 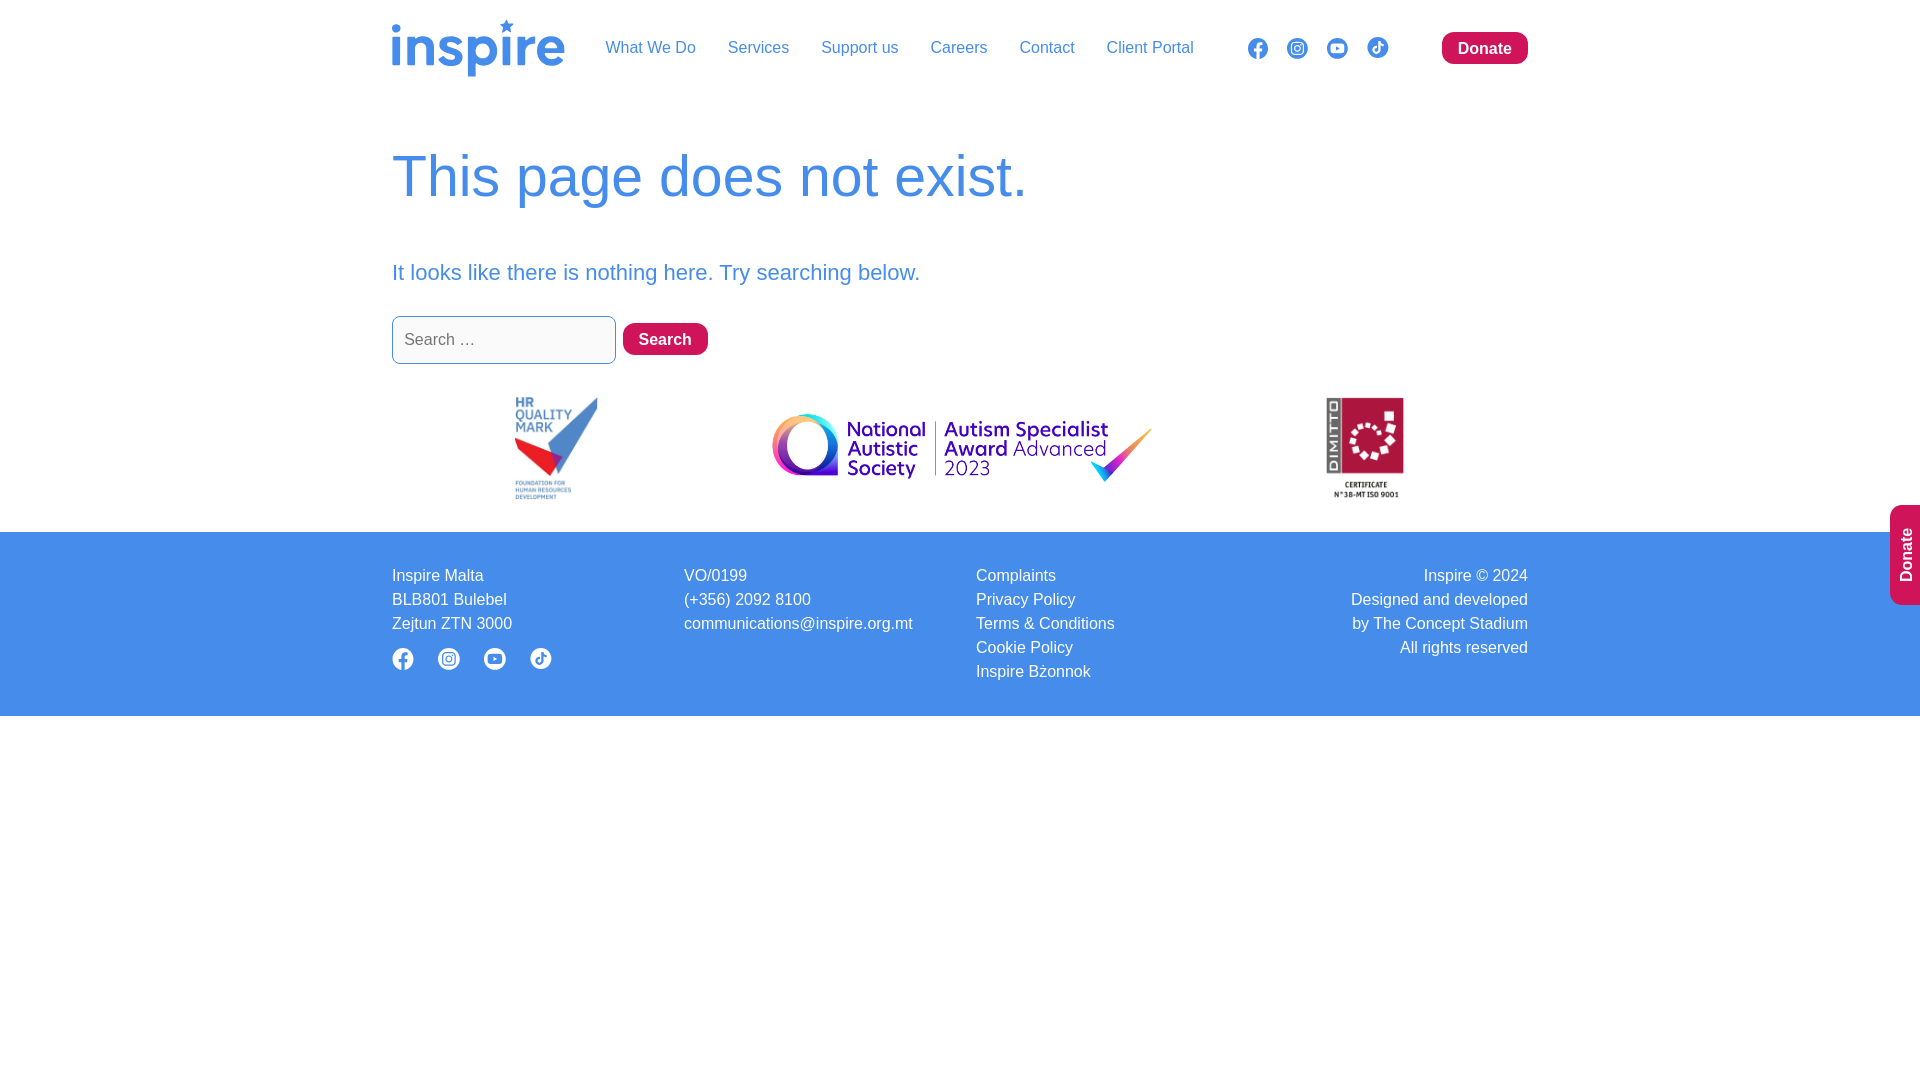 I want to click on Donate, so click(x=1484, y=48).